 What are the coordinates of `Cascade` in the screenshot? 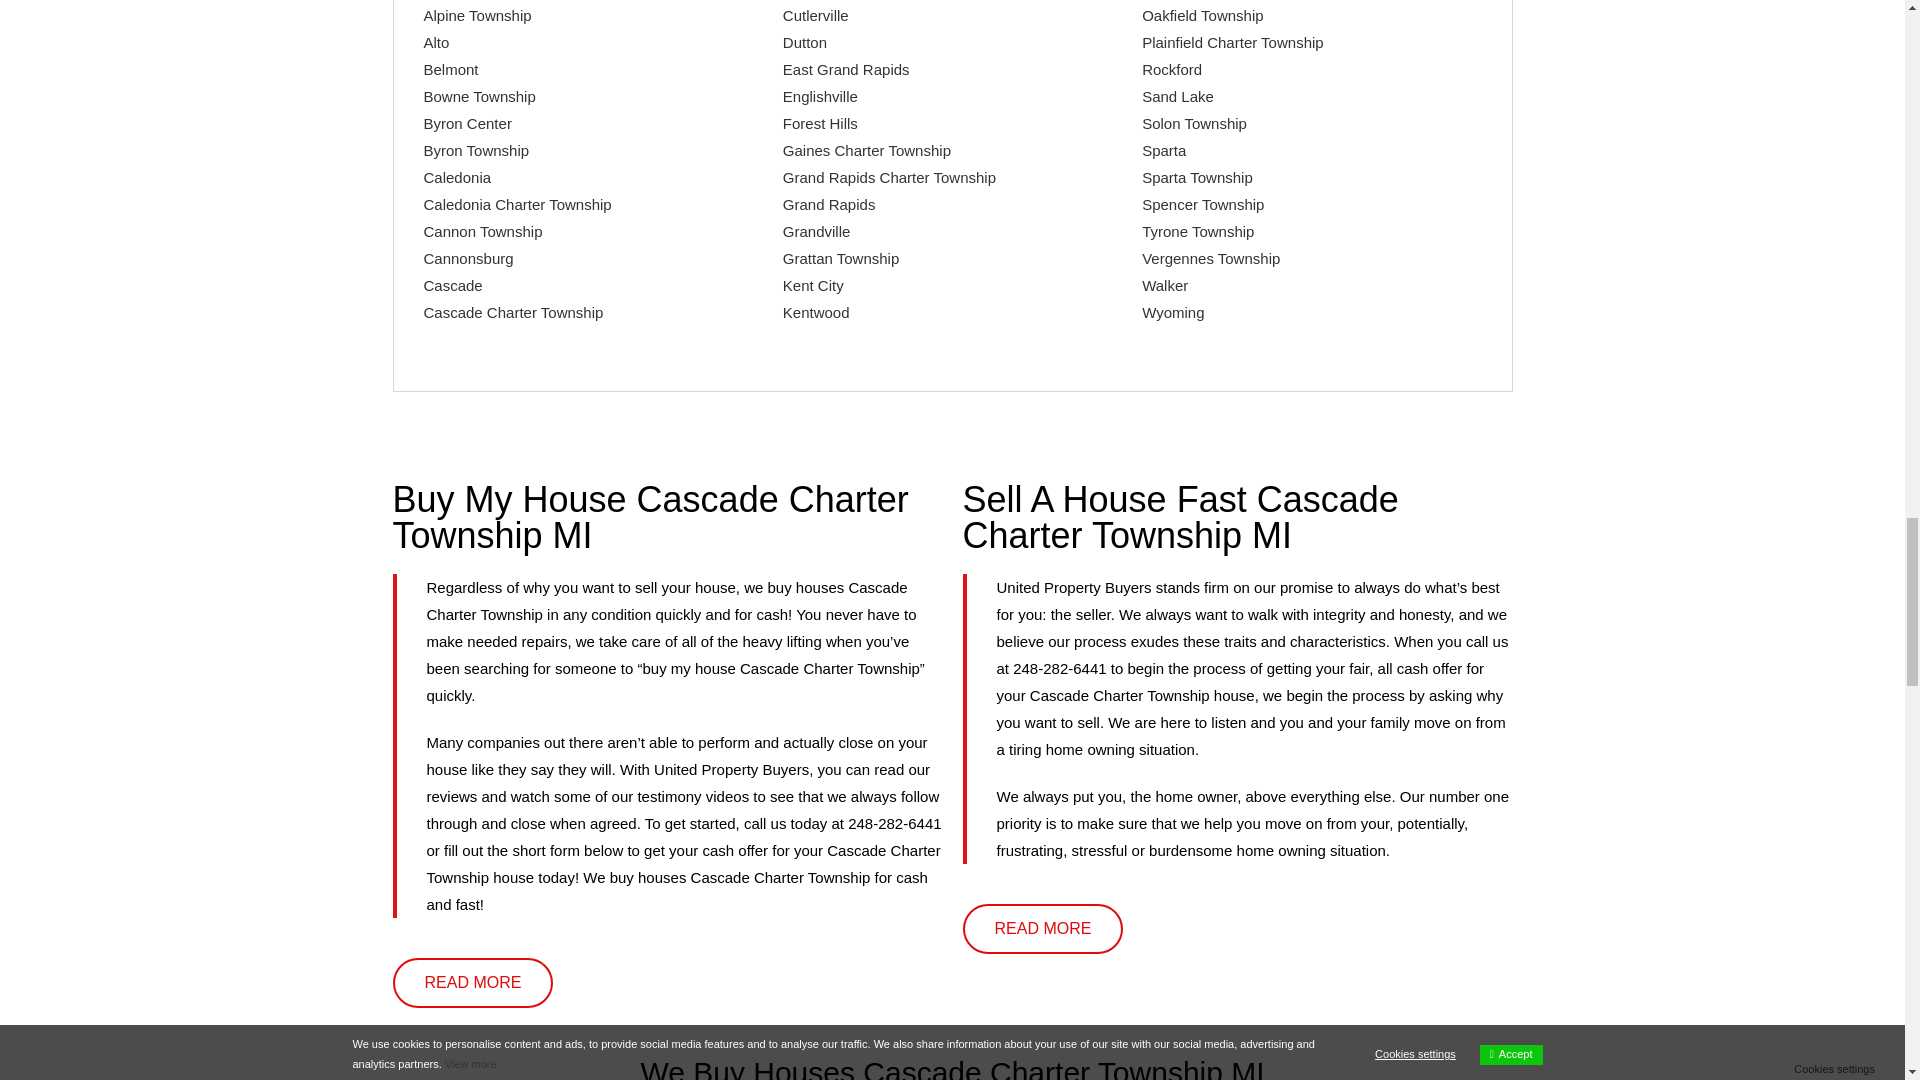 It's located at (454, 284).